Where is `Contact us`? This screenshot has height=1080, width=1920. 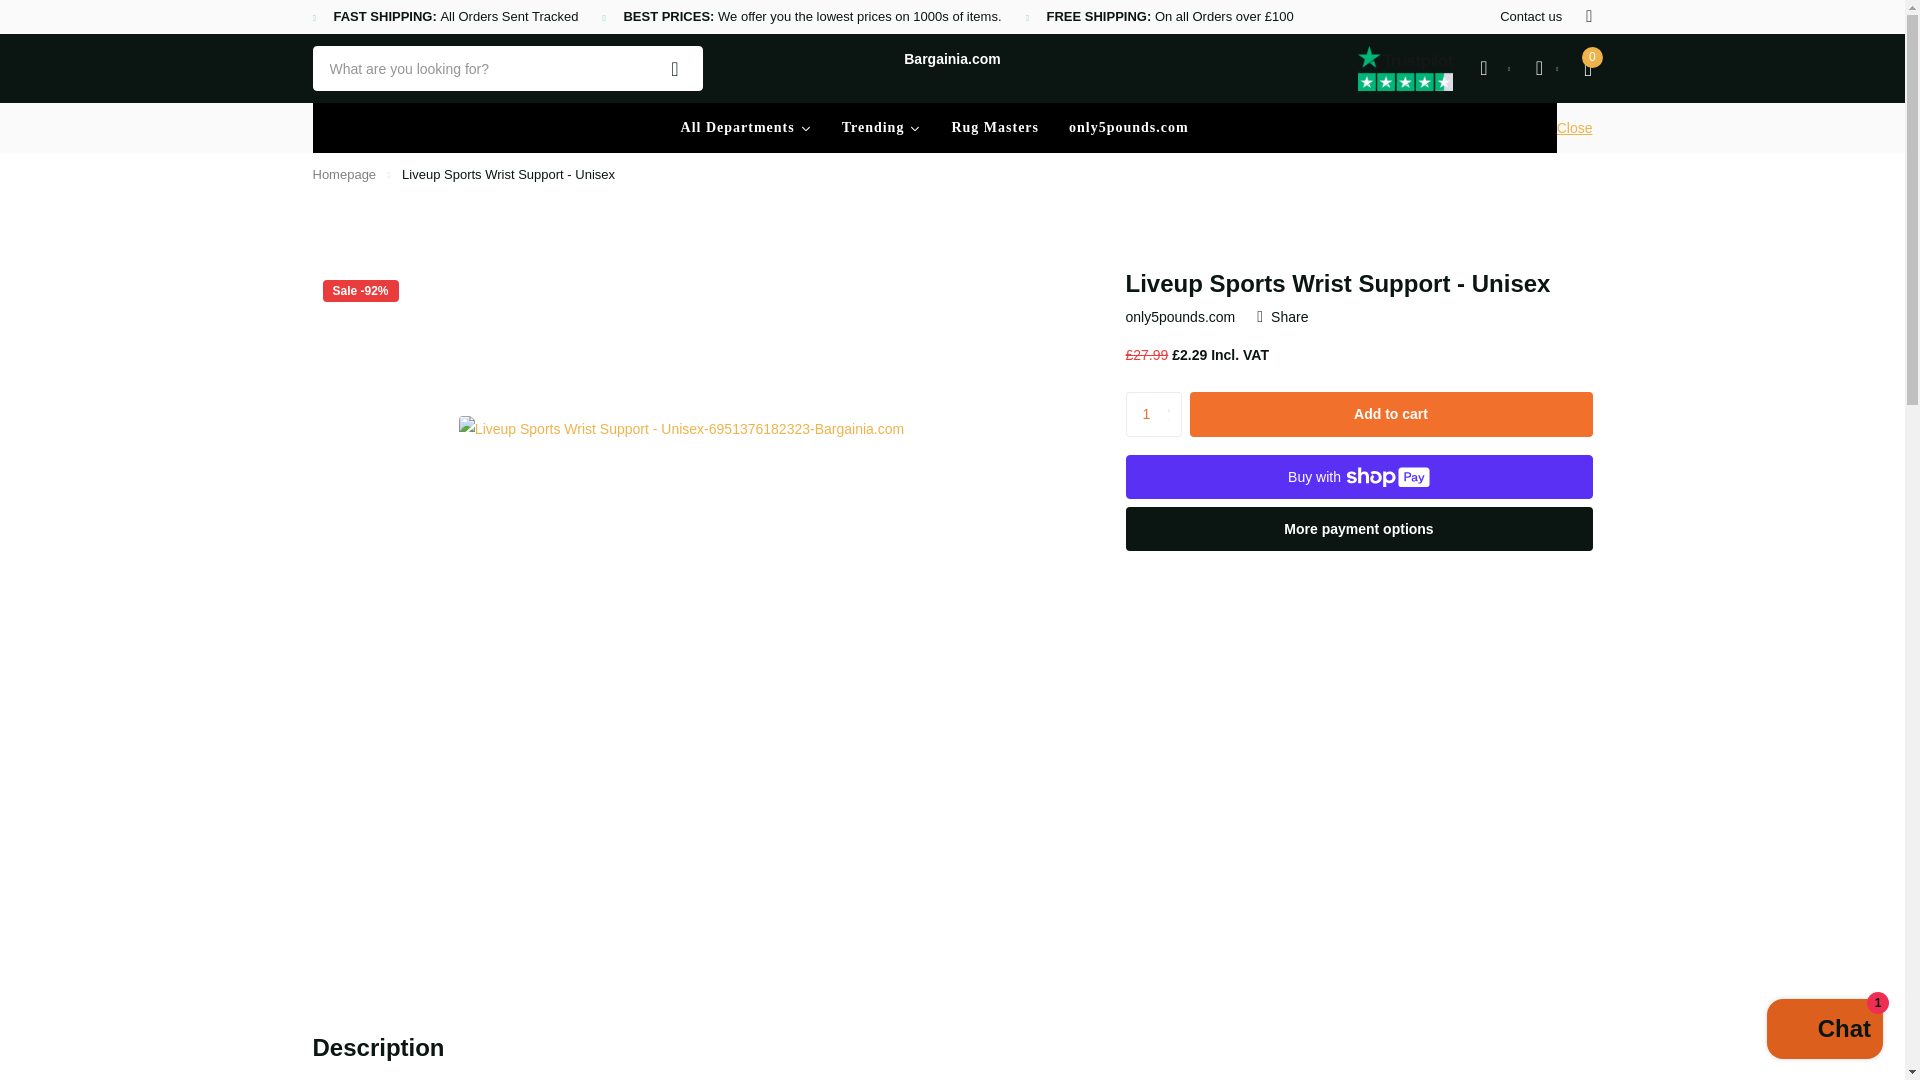
Contact us is located at coordinates (1530, 17).